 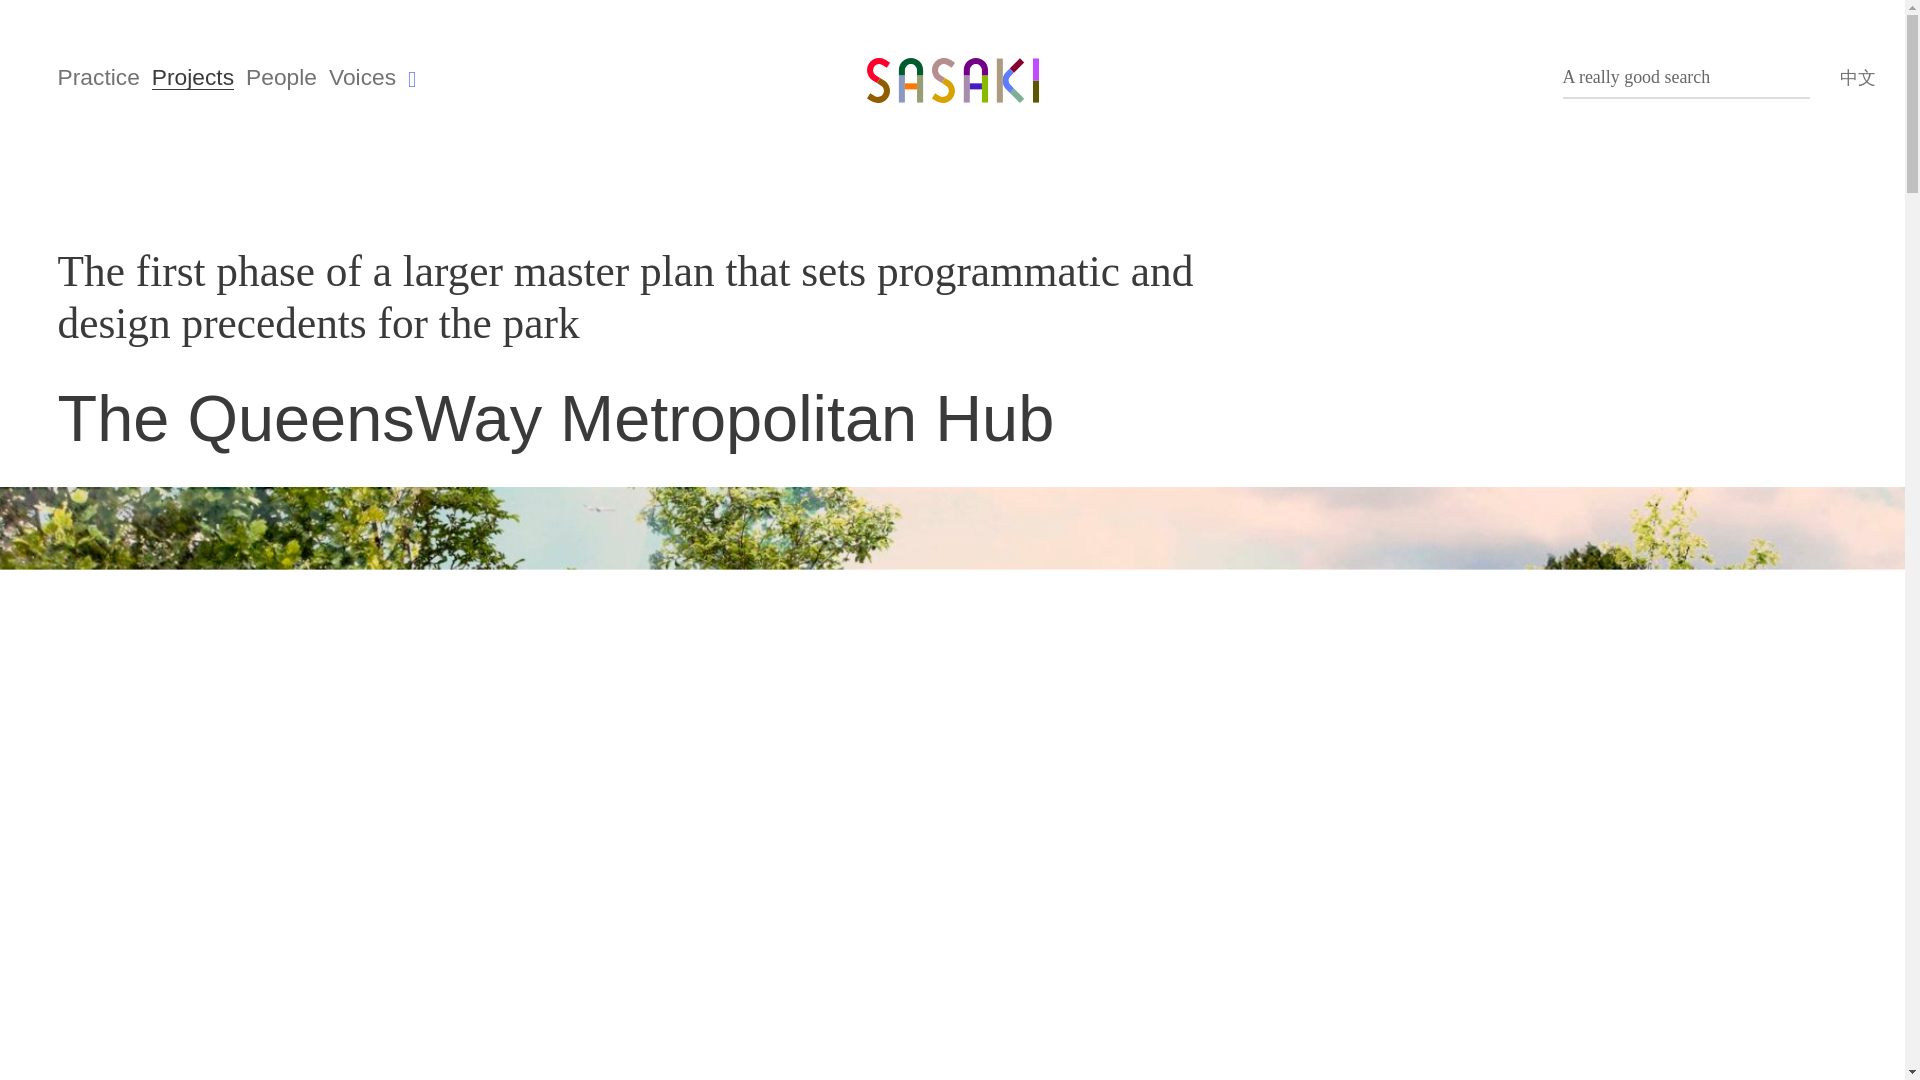 I want to click on People, so click(x=280, y=76).